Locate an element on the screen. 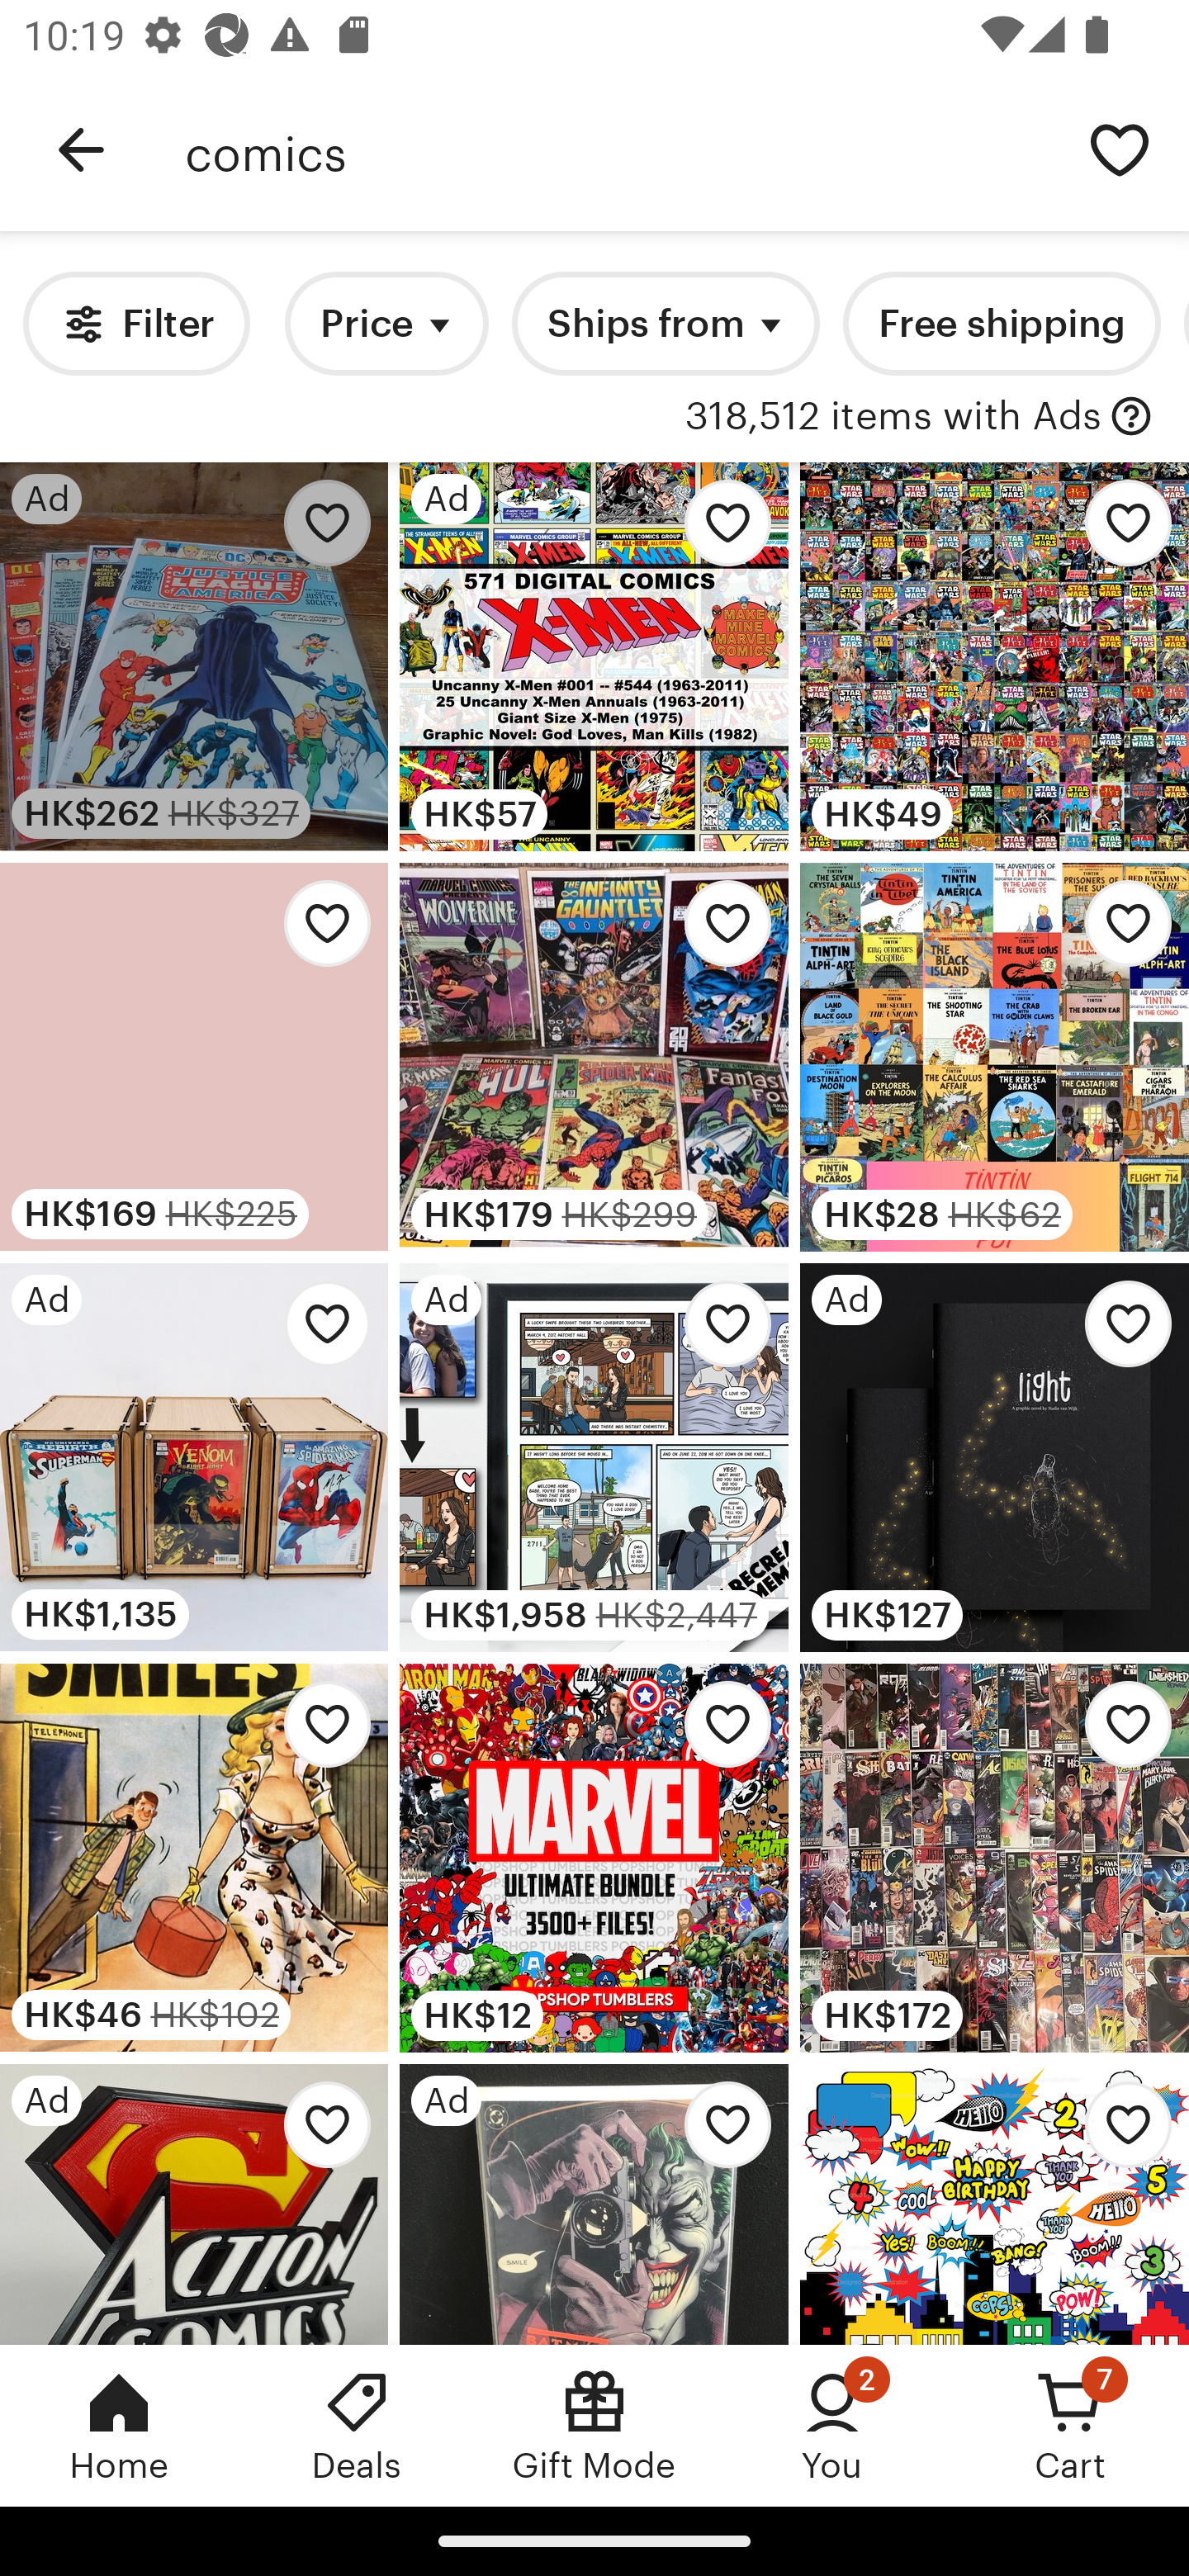  Save search is located at coordinates (1120, 149).